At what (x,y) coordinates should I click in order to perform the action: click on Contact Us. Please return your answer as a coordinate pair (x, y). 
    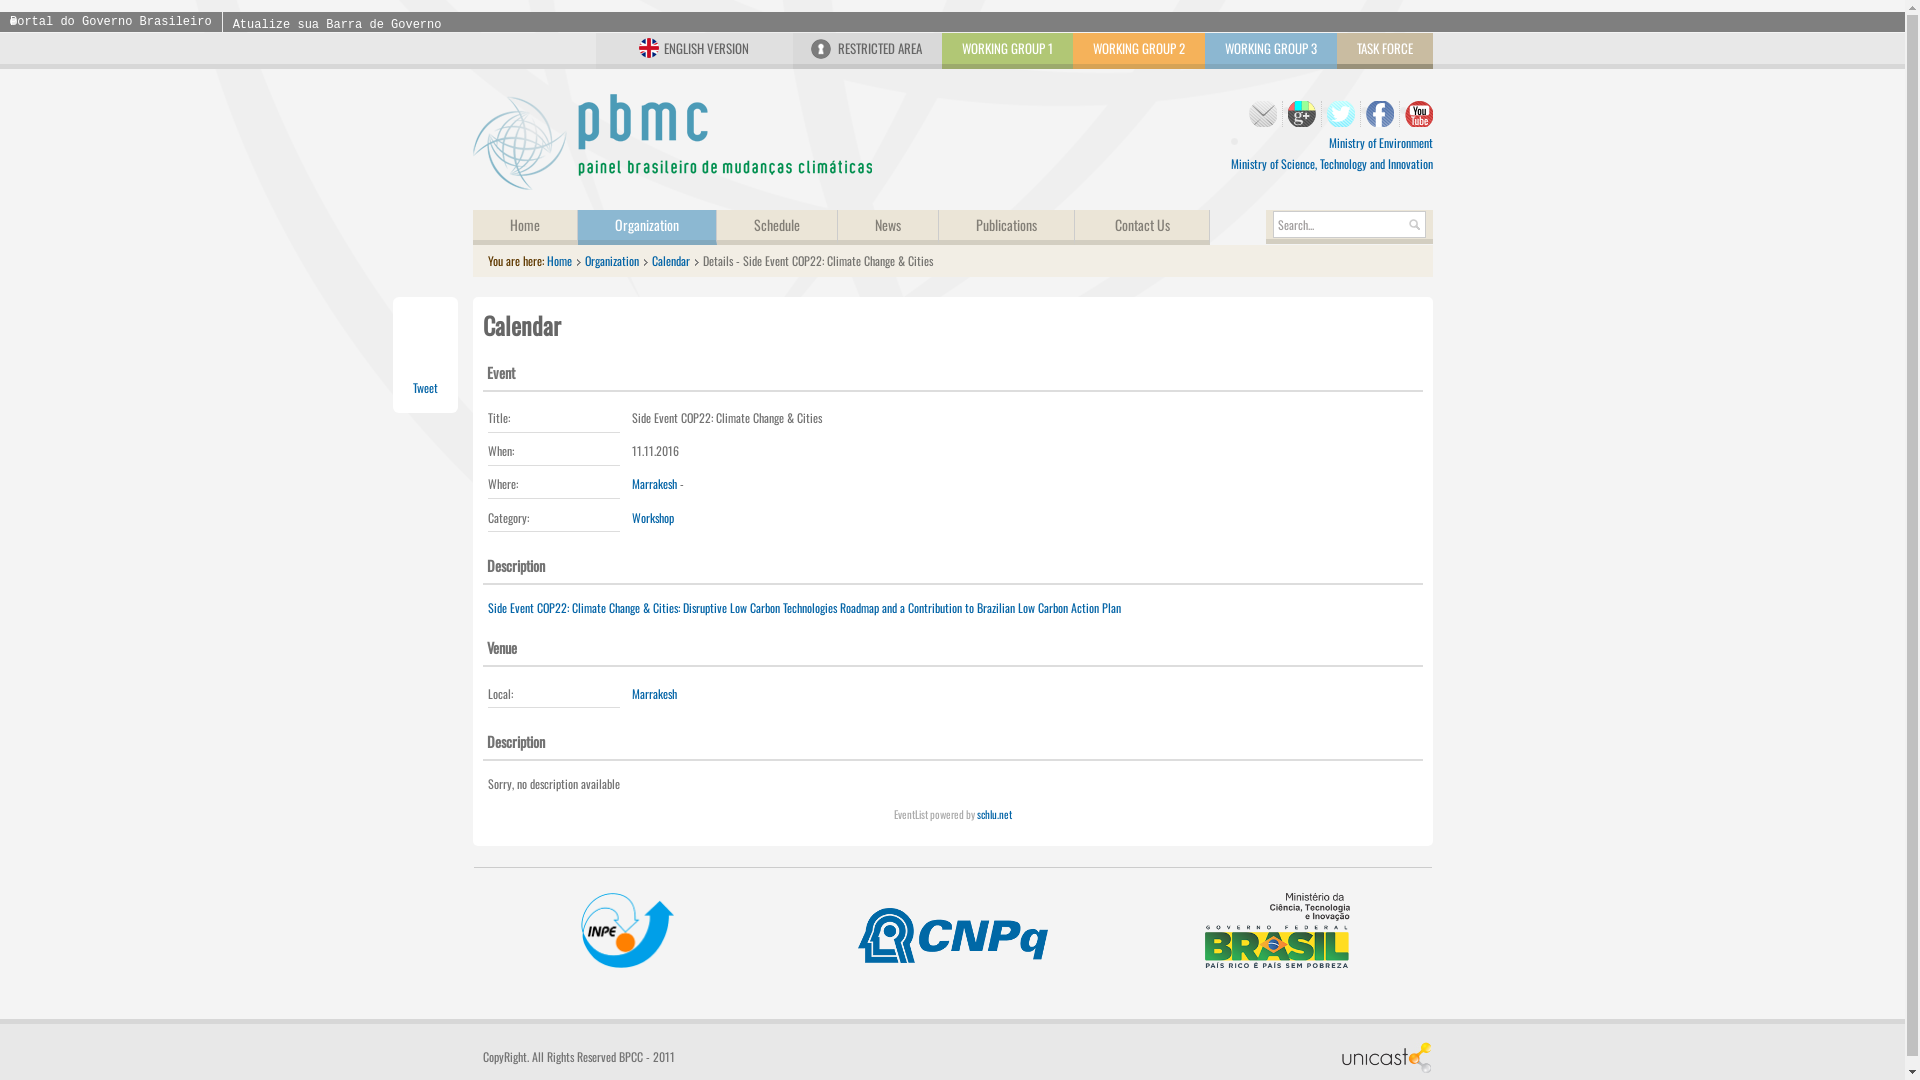
    Looking at the image, I should click on (1142, 228).